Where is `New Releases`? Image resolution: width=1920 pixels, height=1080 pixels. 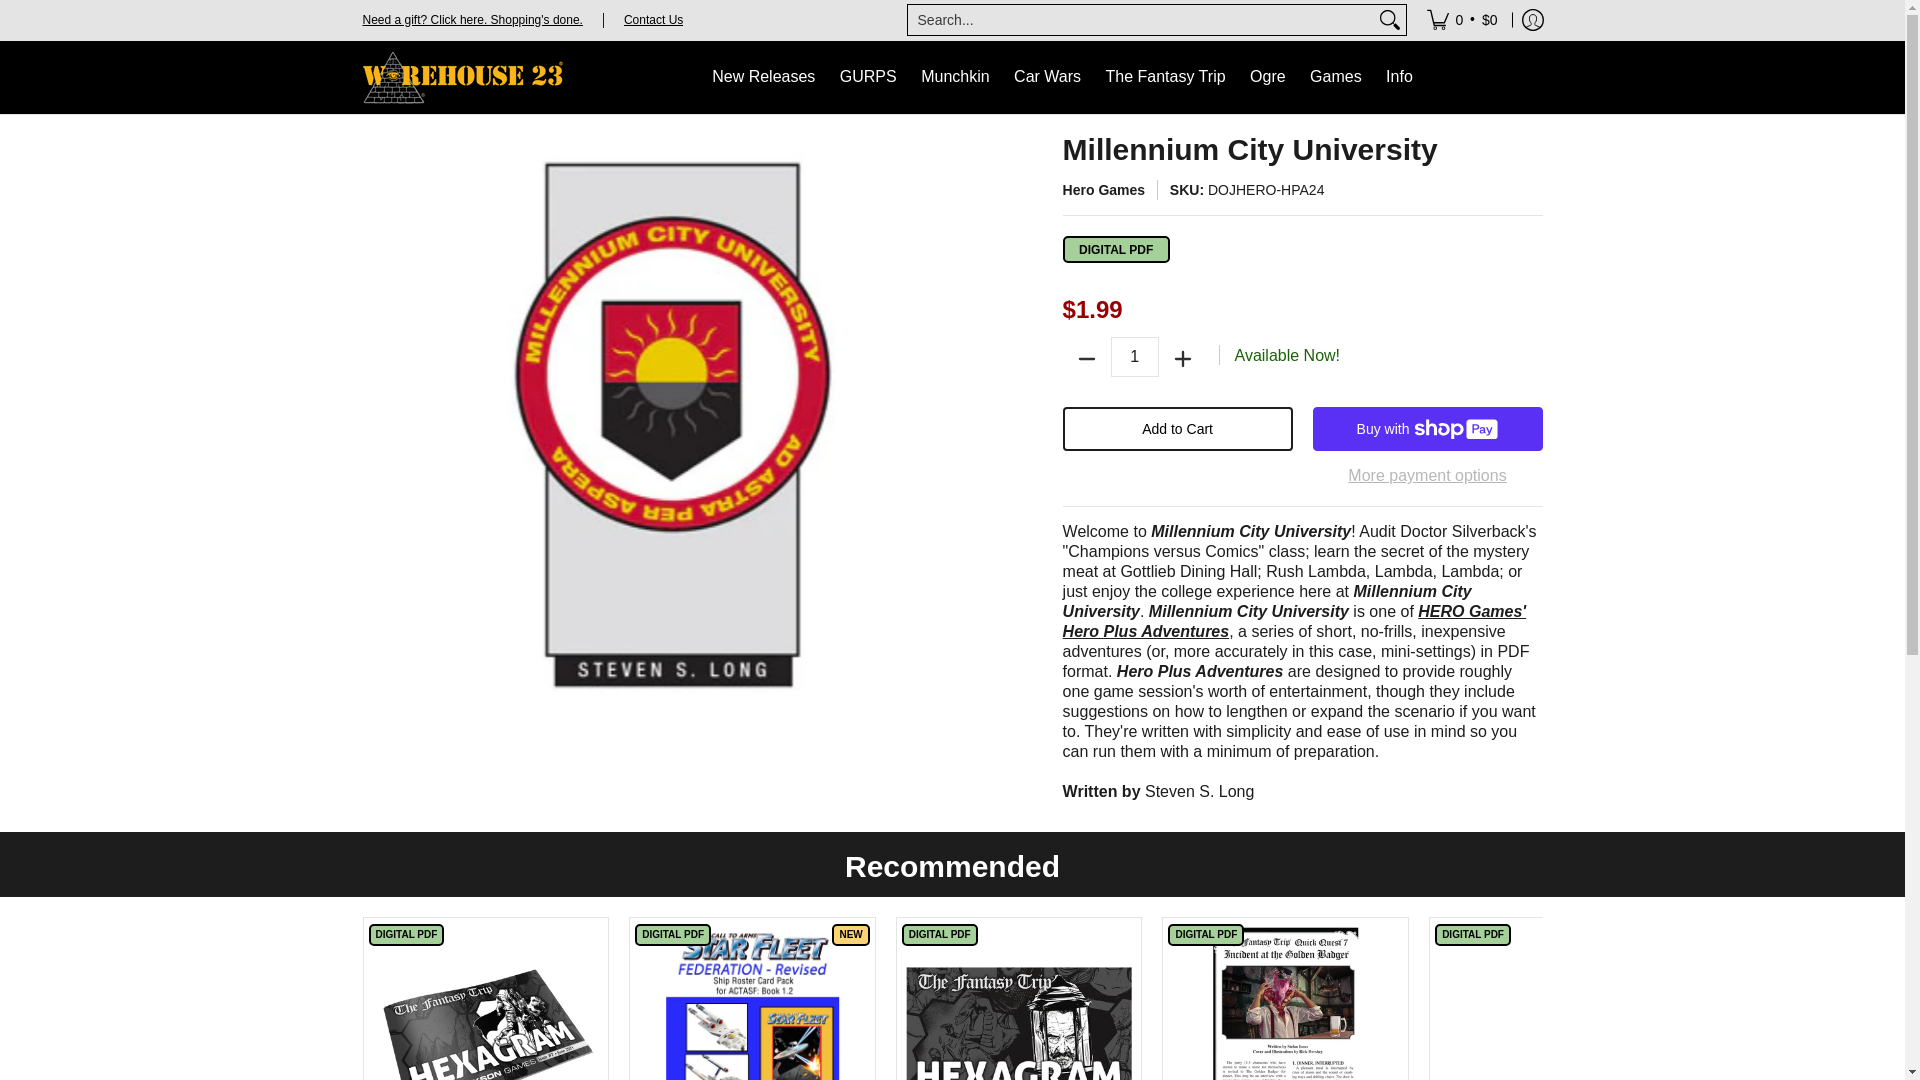
New Releases is located at coordinates (764, 78).